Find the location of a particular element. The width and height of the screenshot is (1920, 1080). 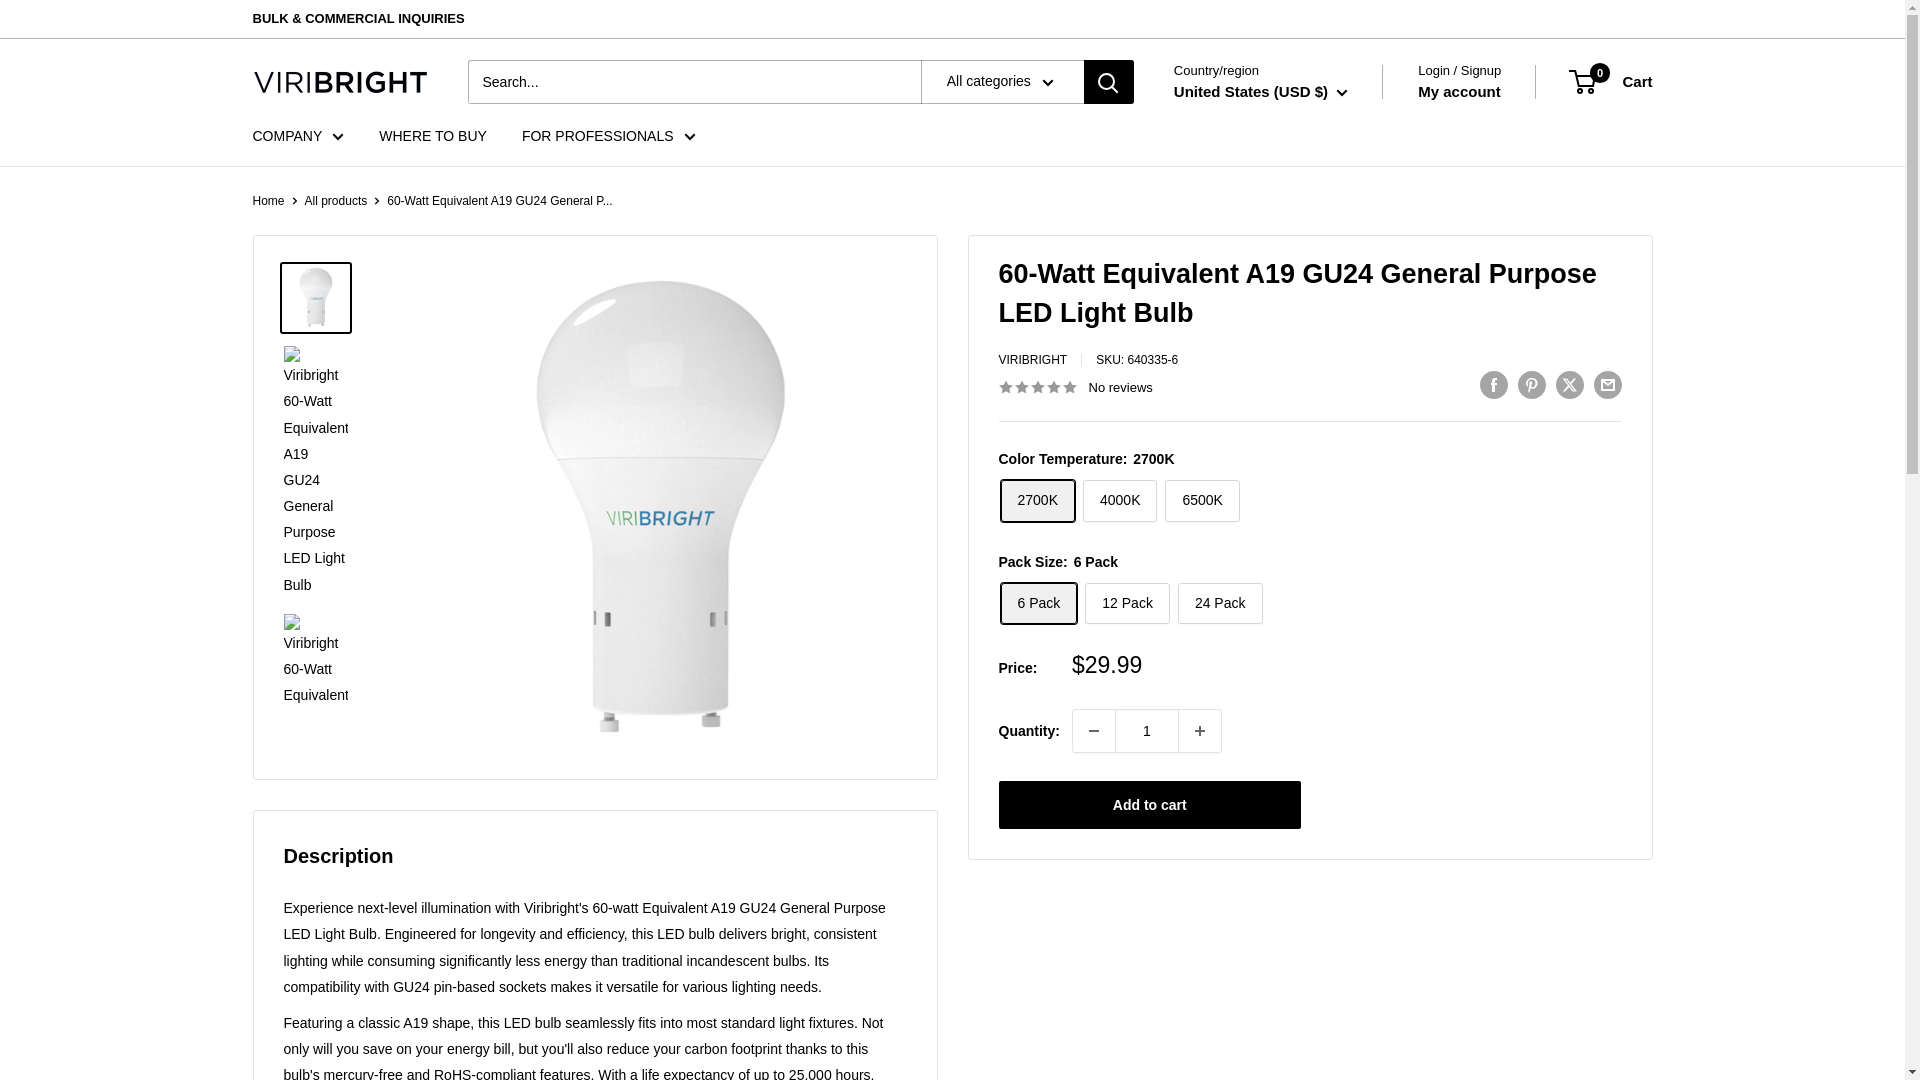

Increase quantity by 1 is located at coordinates (1200, 730).